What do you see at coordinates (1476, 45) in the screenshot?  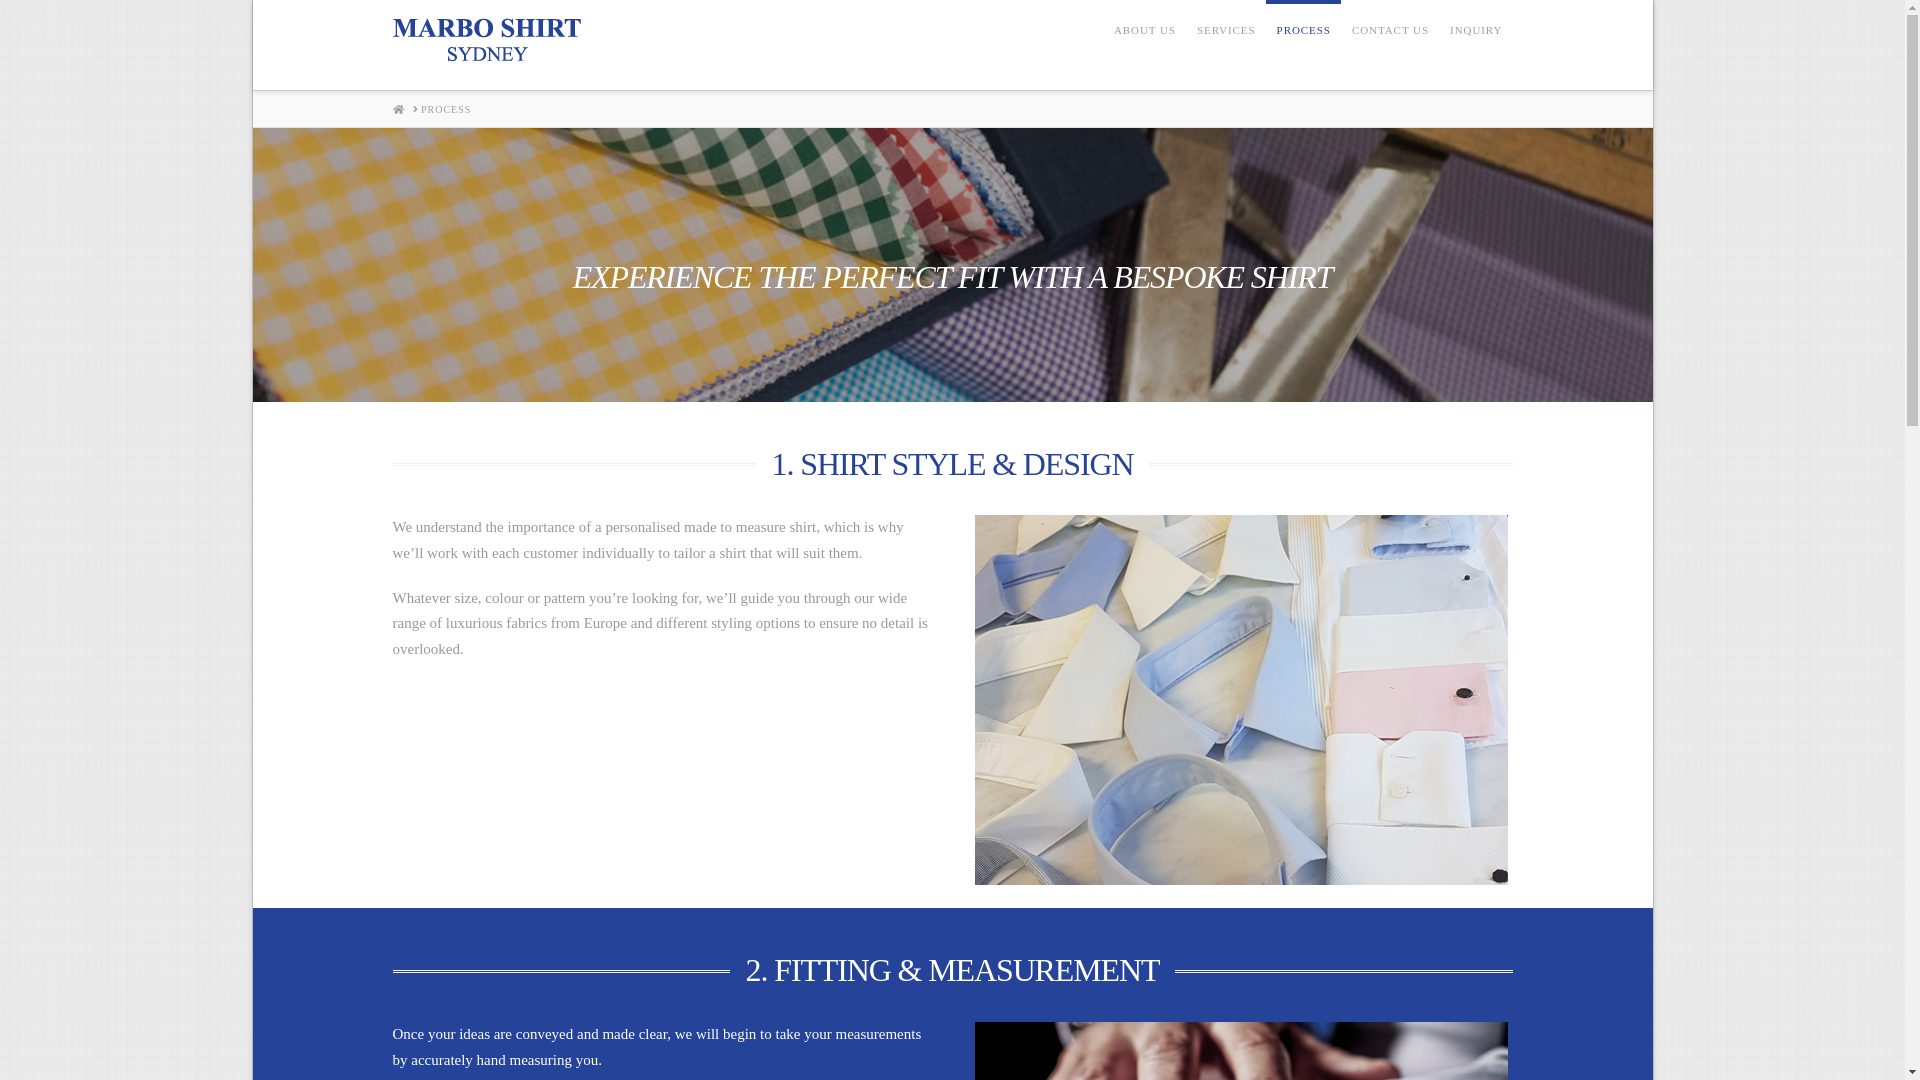 I see `INQUIRY` at bounding box center [1476, 45].